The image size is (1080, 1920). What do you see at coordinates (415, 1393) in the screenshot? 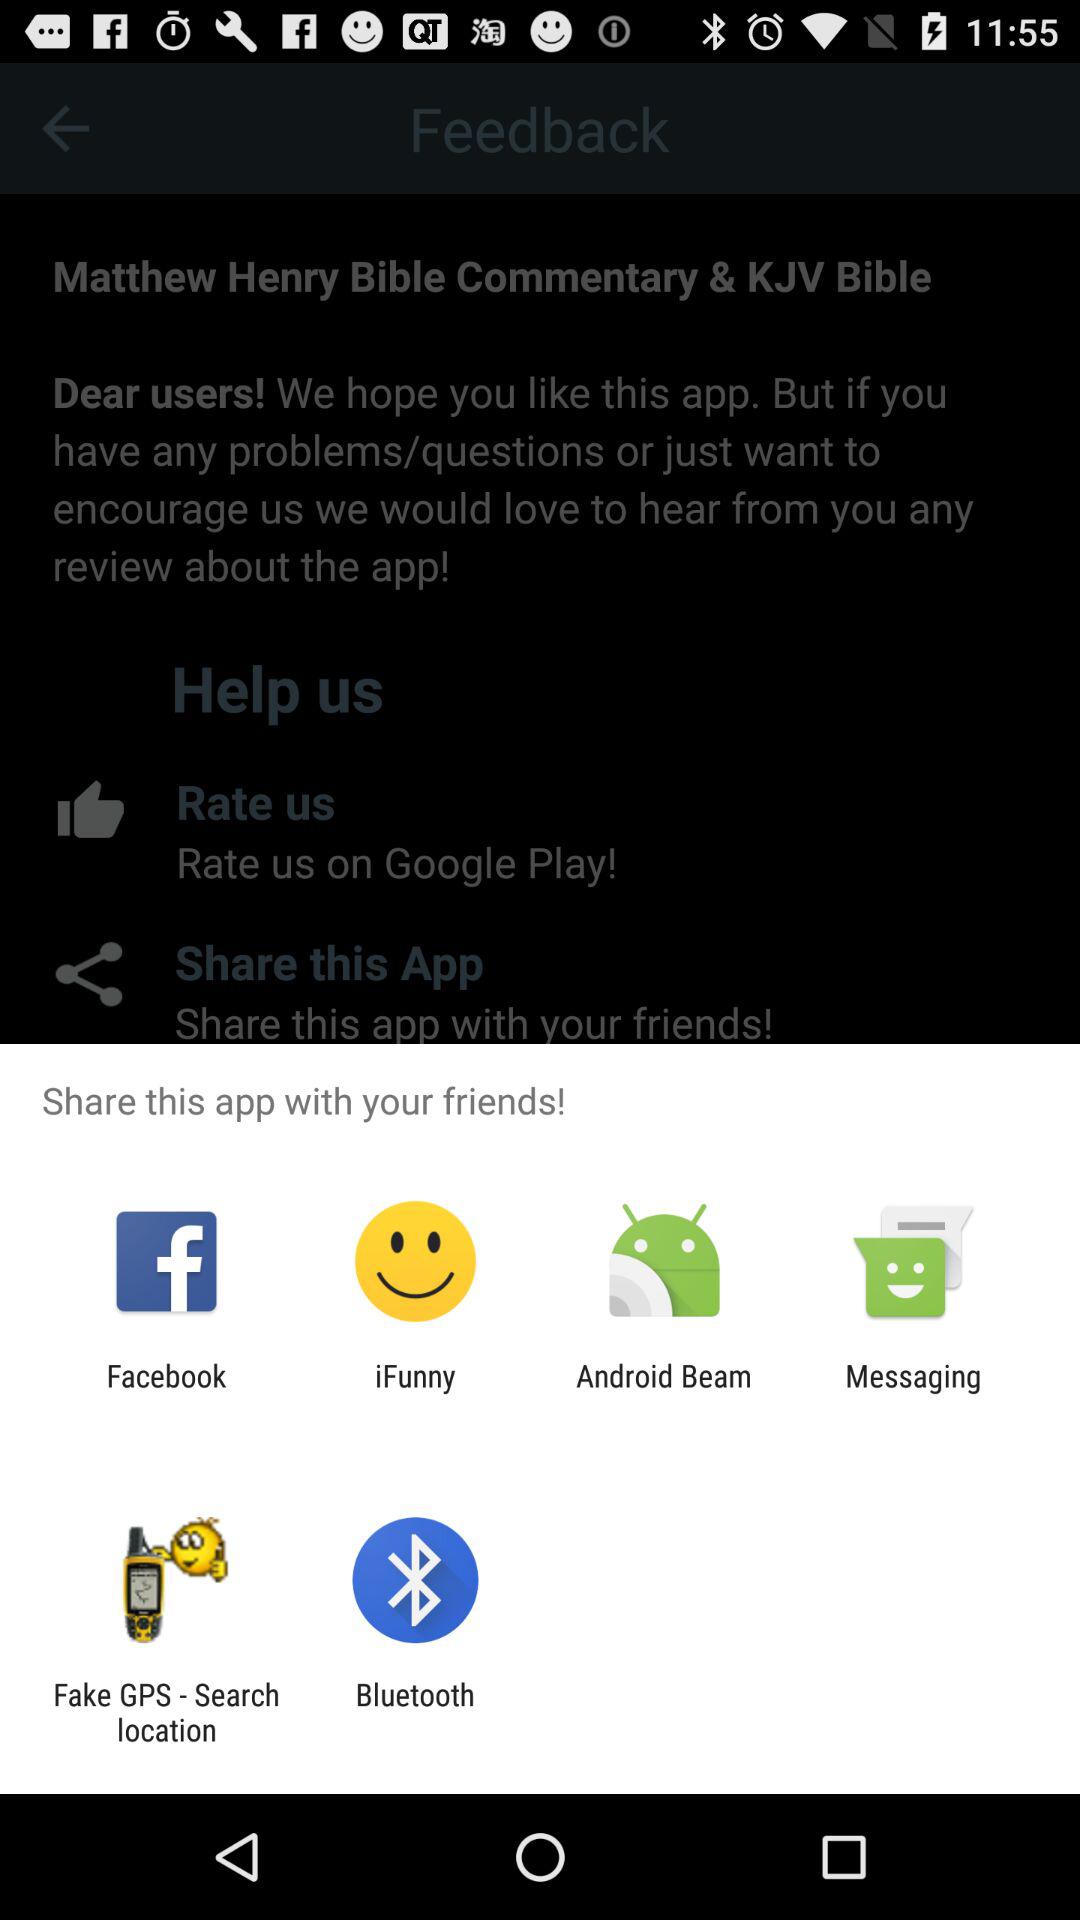
I see `press app next to the facebook item` at bounding box center [415, 1393].